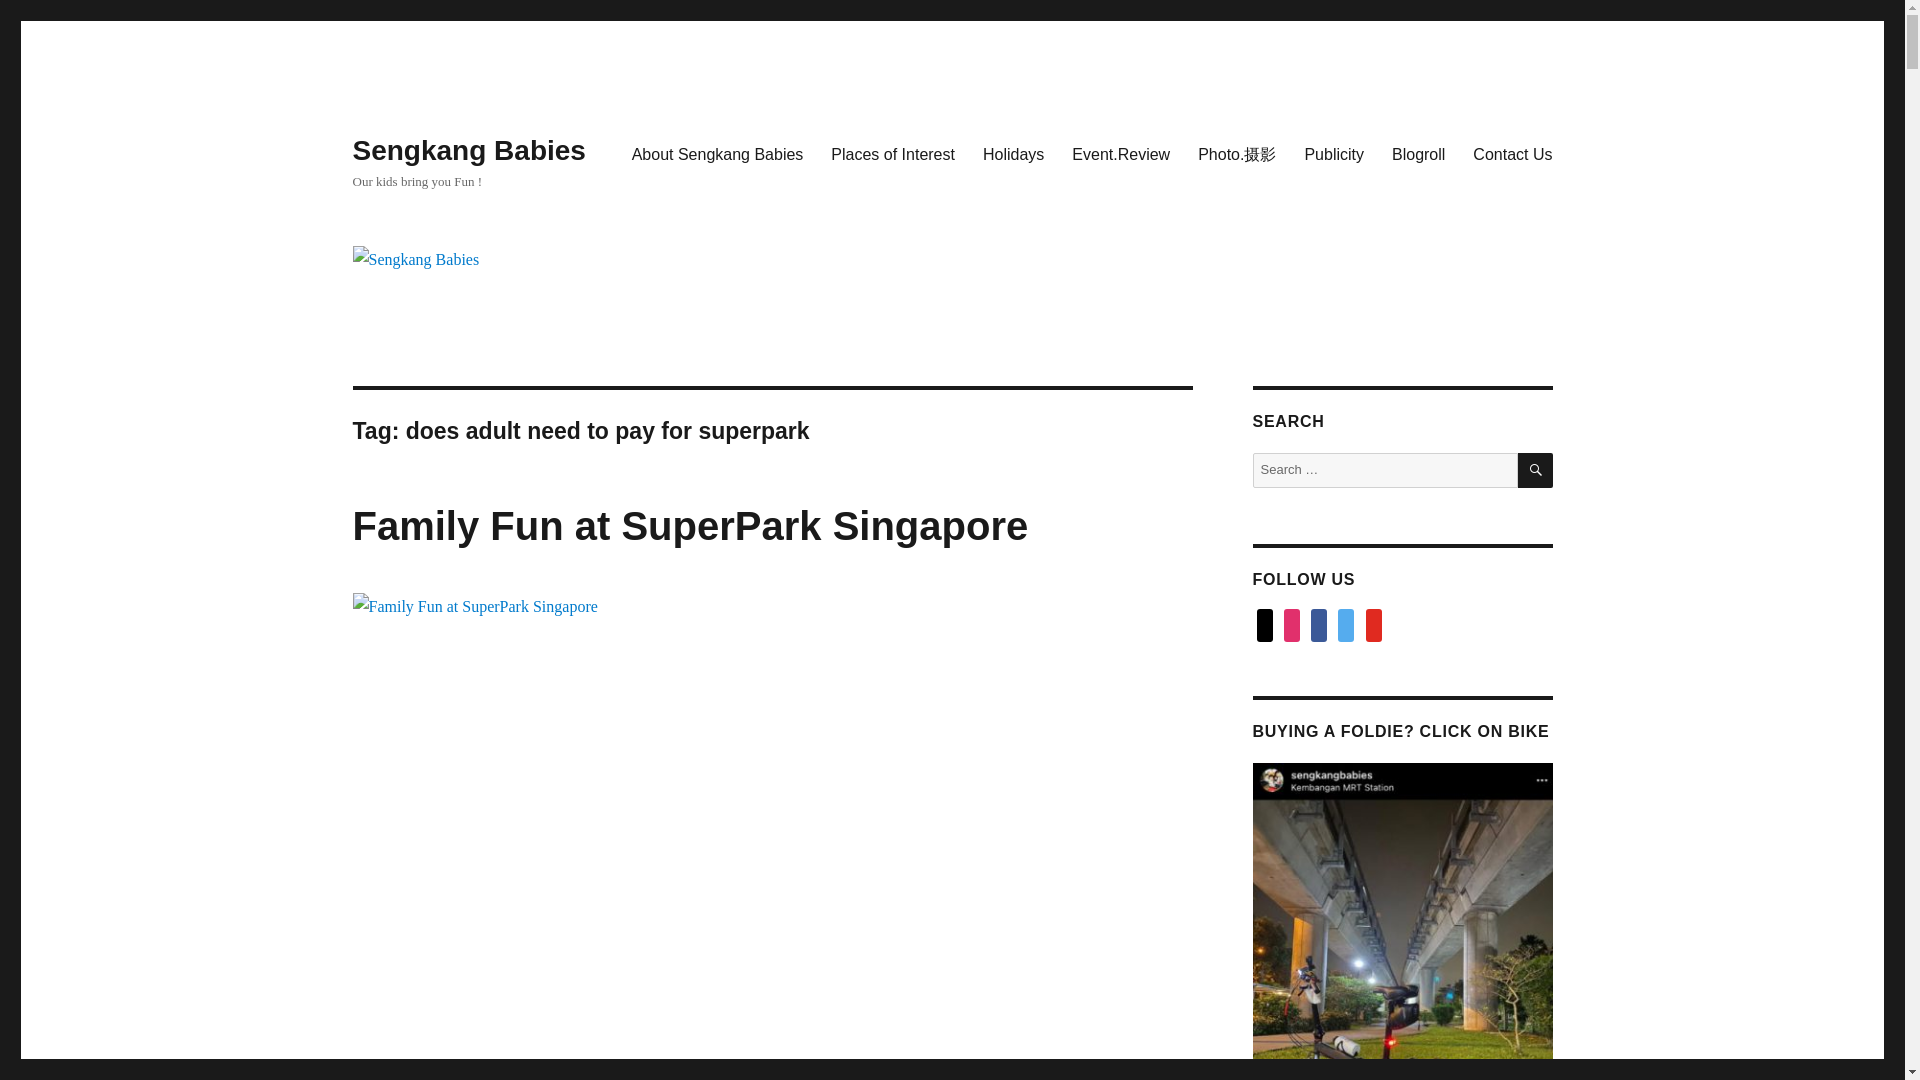 The image size is (1920, 1080). I want to click on Facebook, so click(1318, 624).